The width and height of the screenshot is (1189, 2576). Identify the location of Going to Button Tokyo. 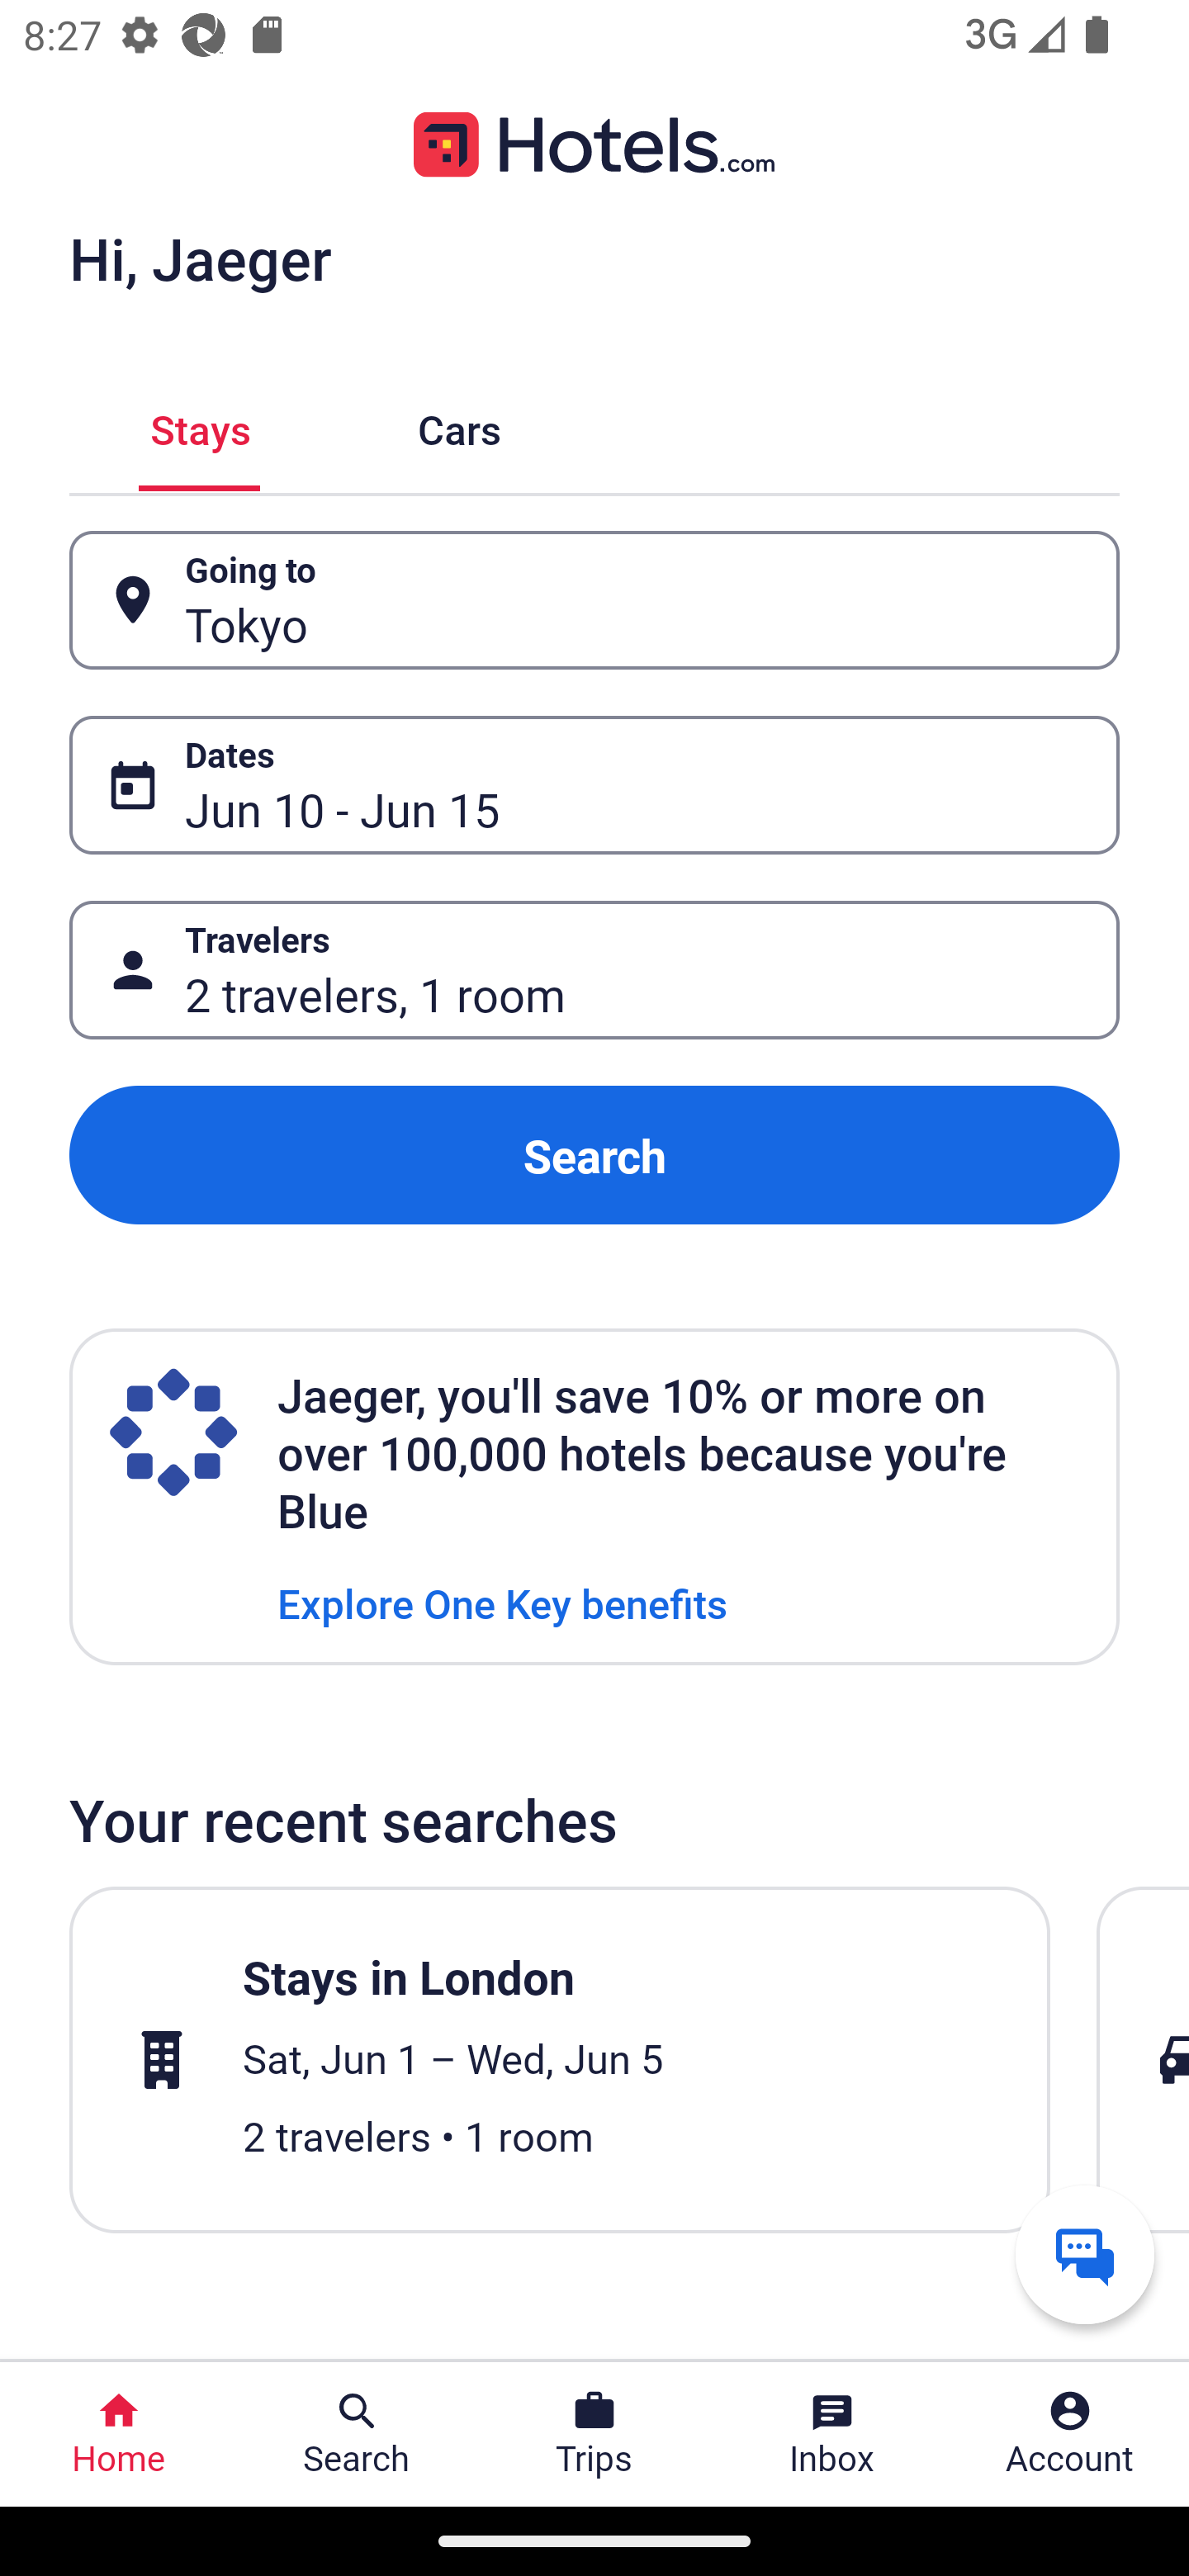
(594, 599).